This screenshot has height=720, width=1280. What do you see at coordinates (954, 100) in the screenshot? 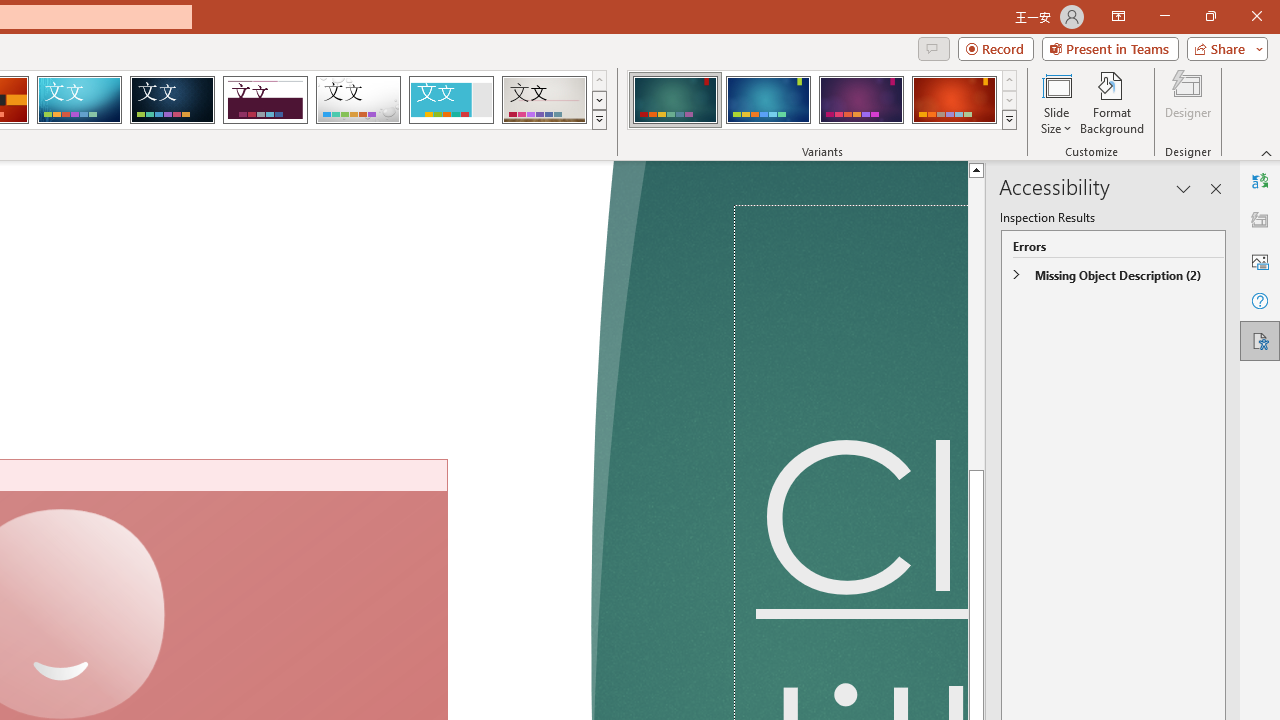
I see `Ion Variant 4` at bounding box center [954, 100].